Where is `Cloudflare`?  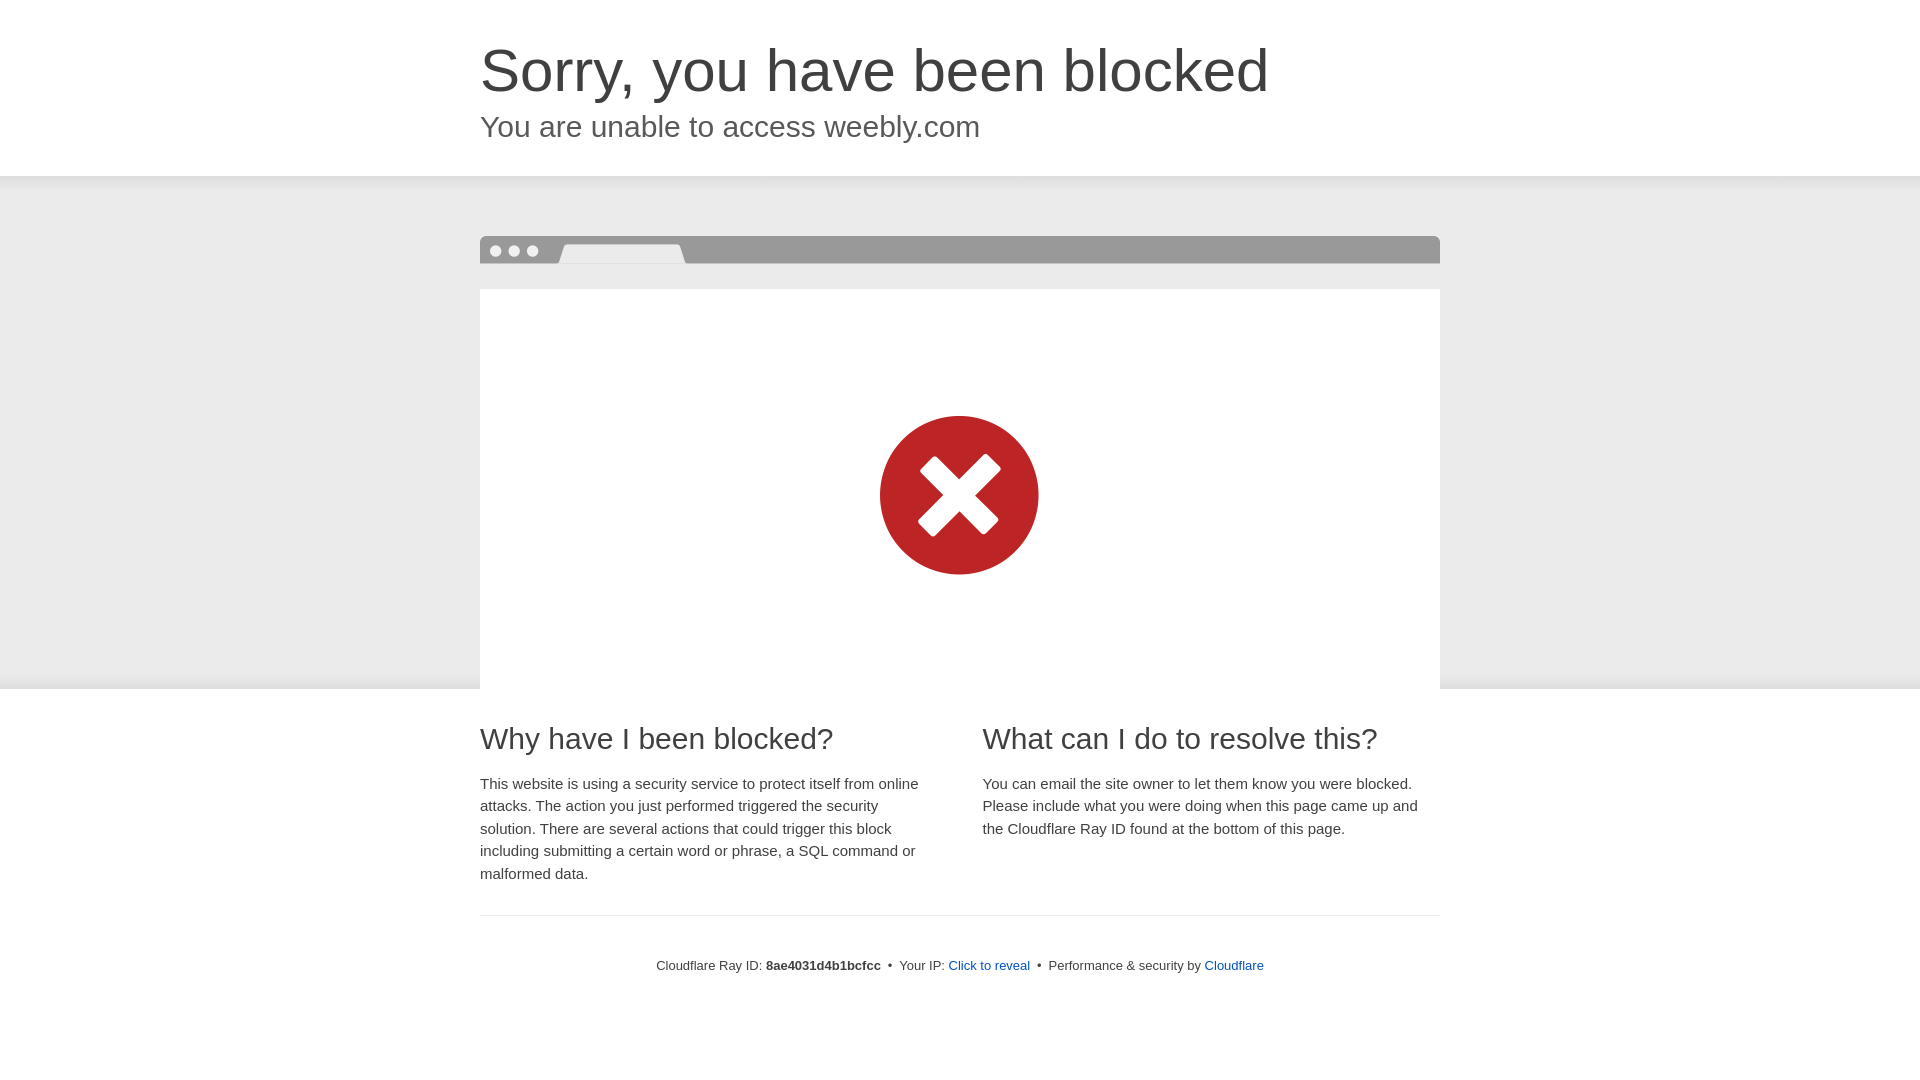 Cloudflare is located at coordinates (1234, 965).